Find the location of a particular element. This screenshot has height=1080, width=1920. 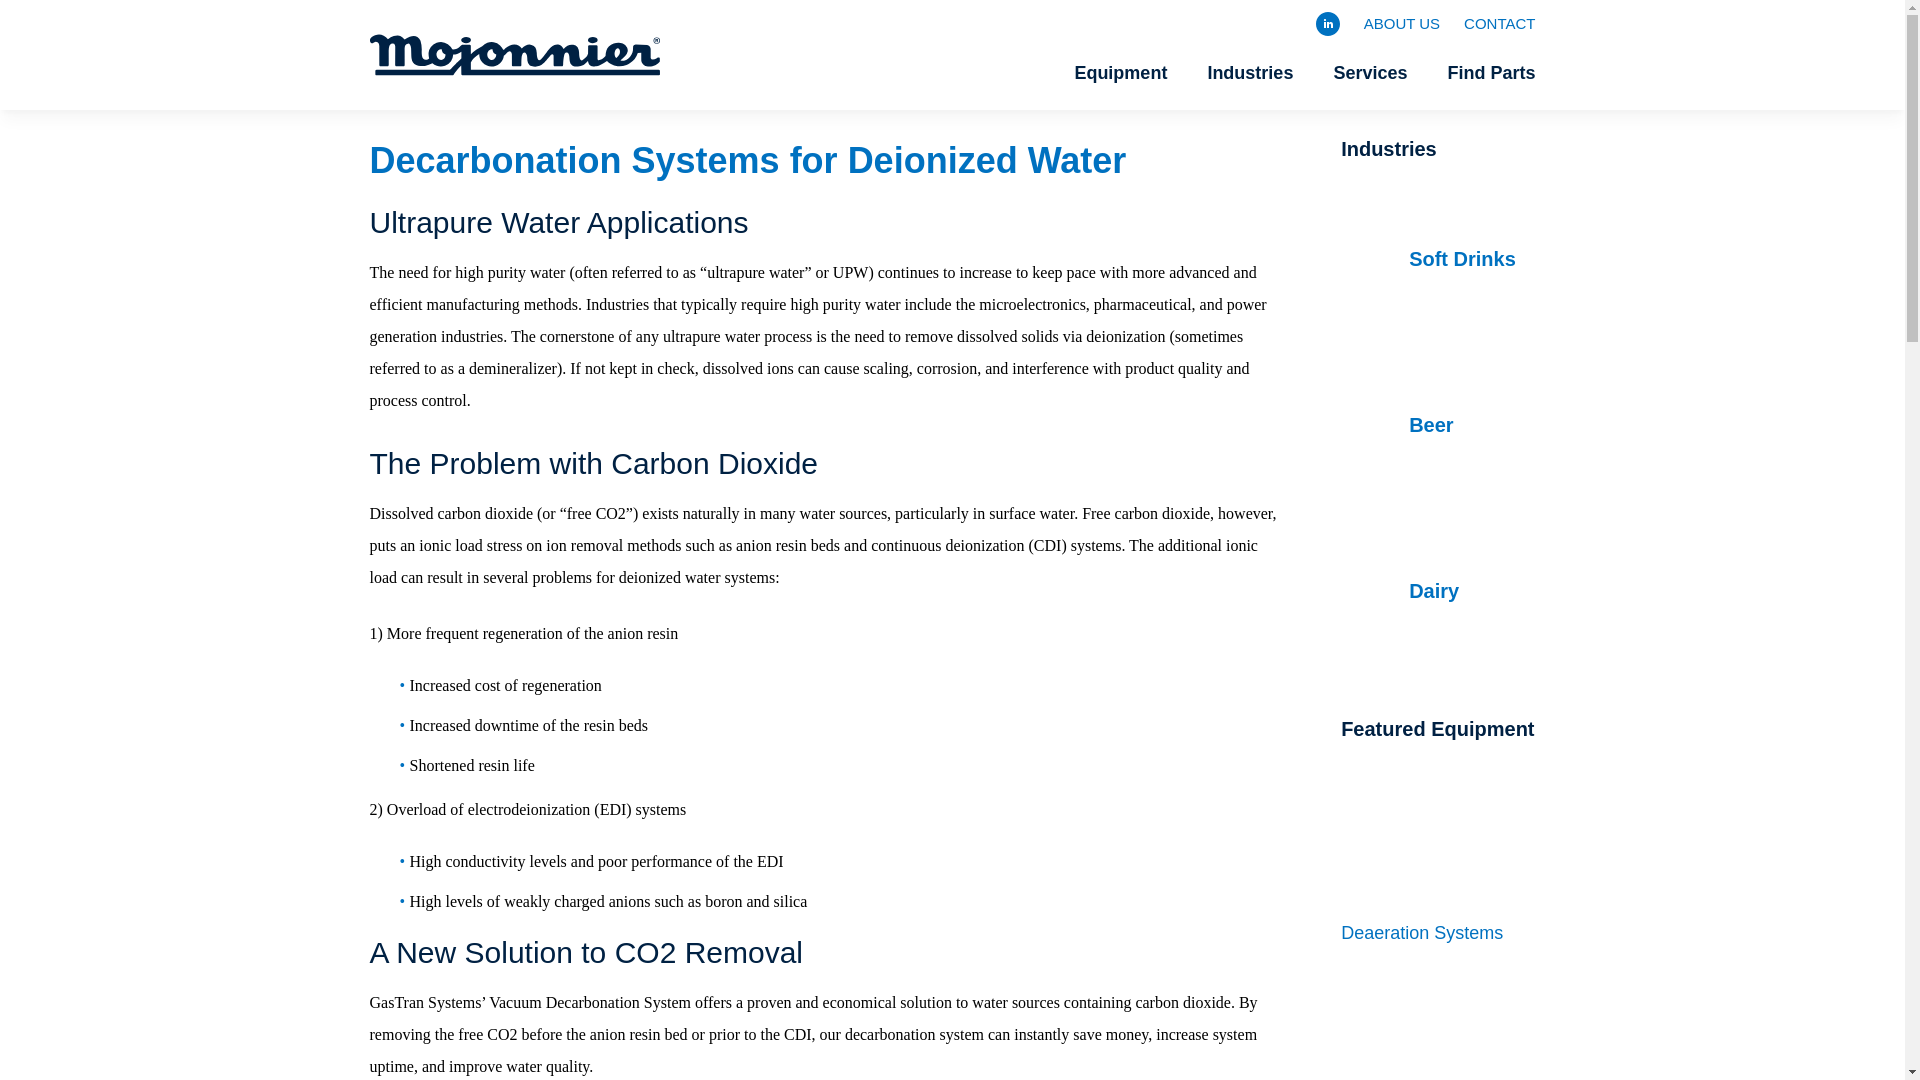

ABOUT US is located at coordinates (1402, 32).